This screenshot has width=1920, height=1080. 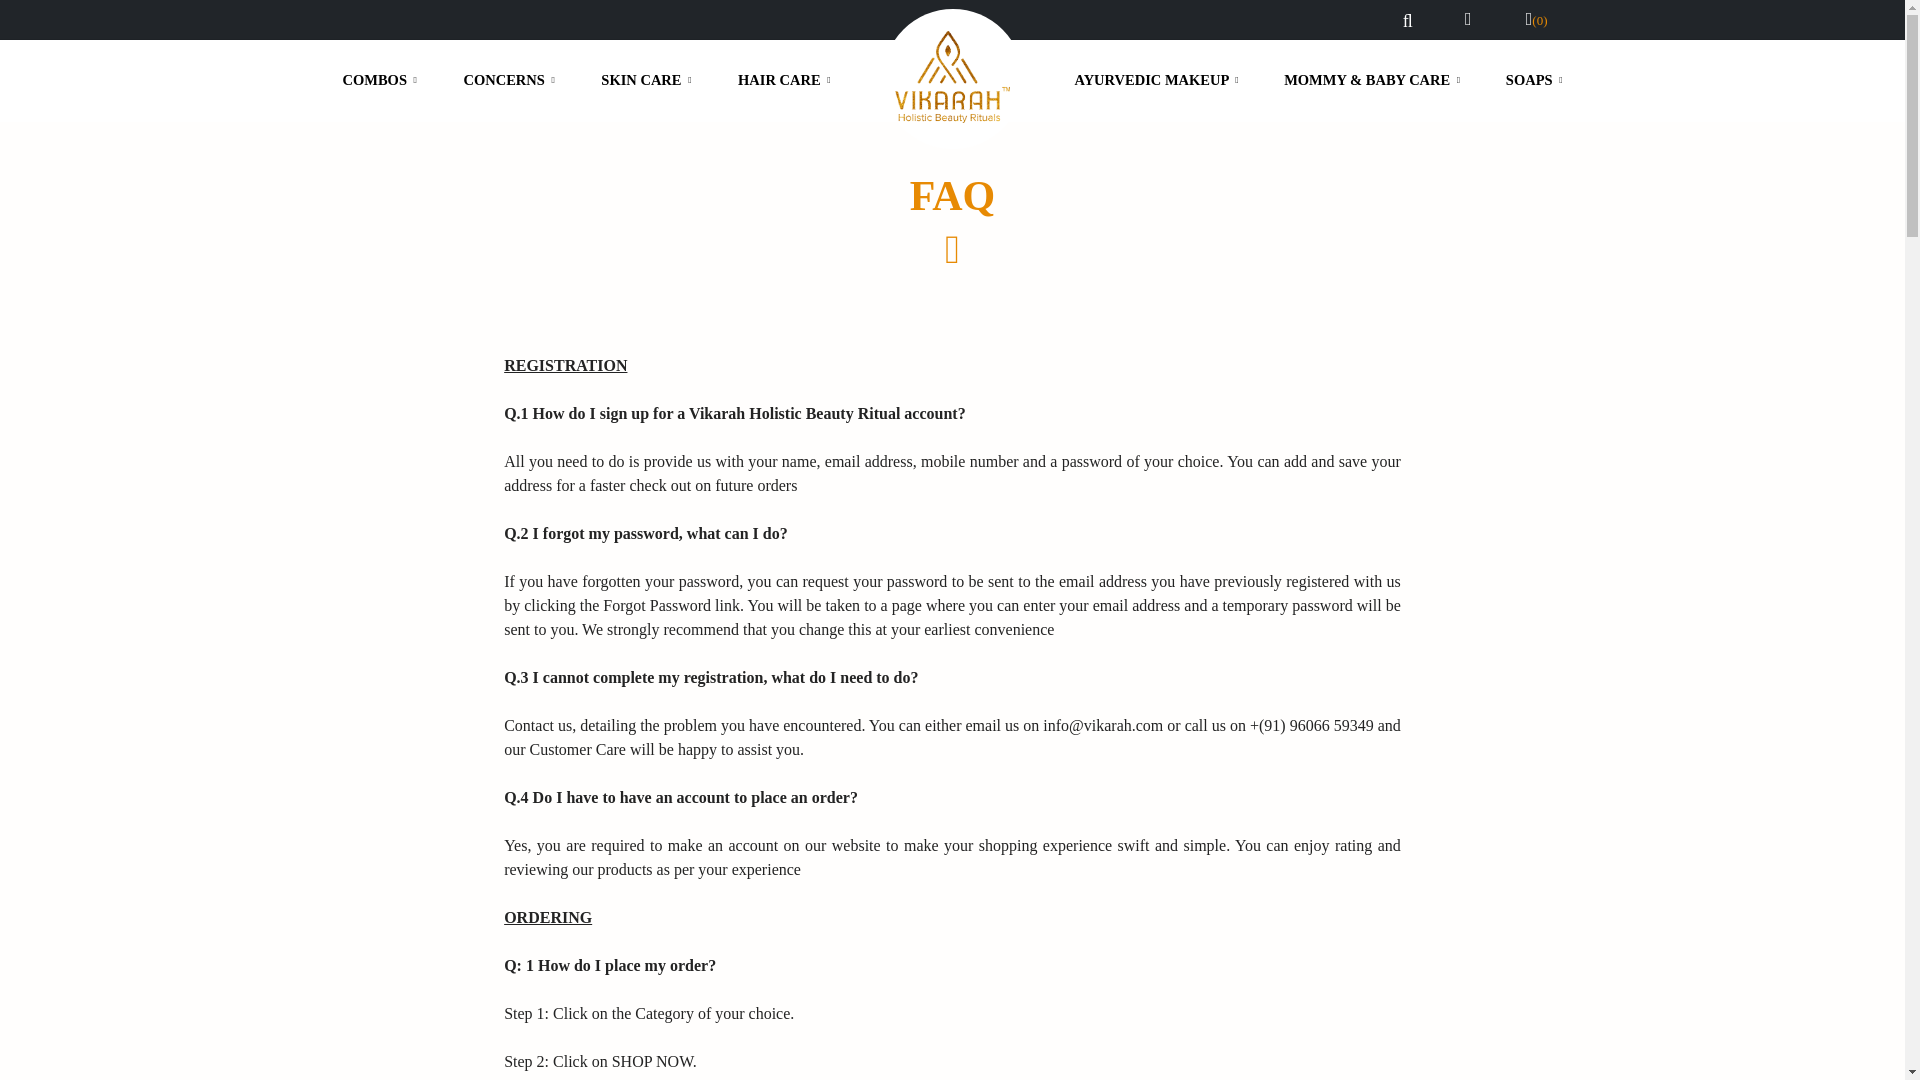 What do you see at coordinates (378, 80) in the screenshot?
I see `COMBOS` at bounding box center [378, 80].